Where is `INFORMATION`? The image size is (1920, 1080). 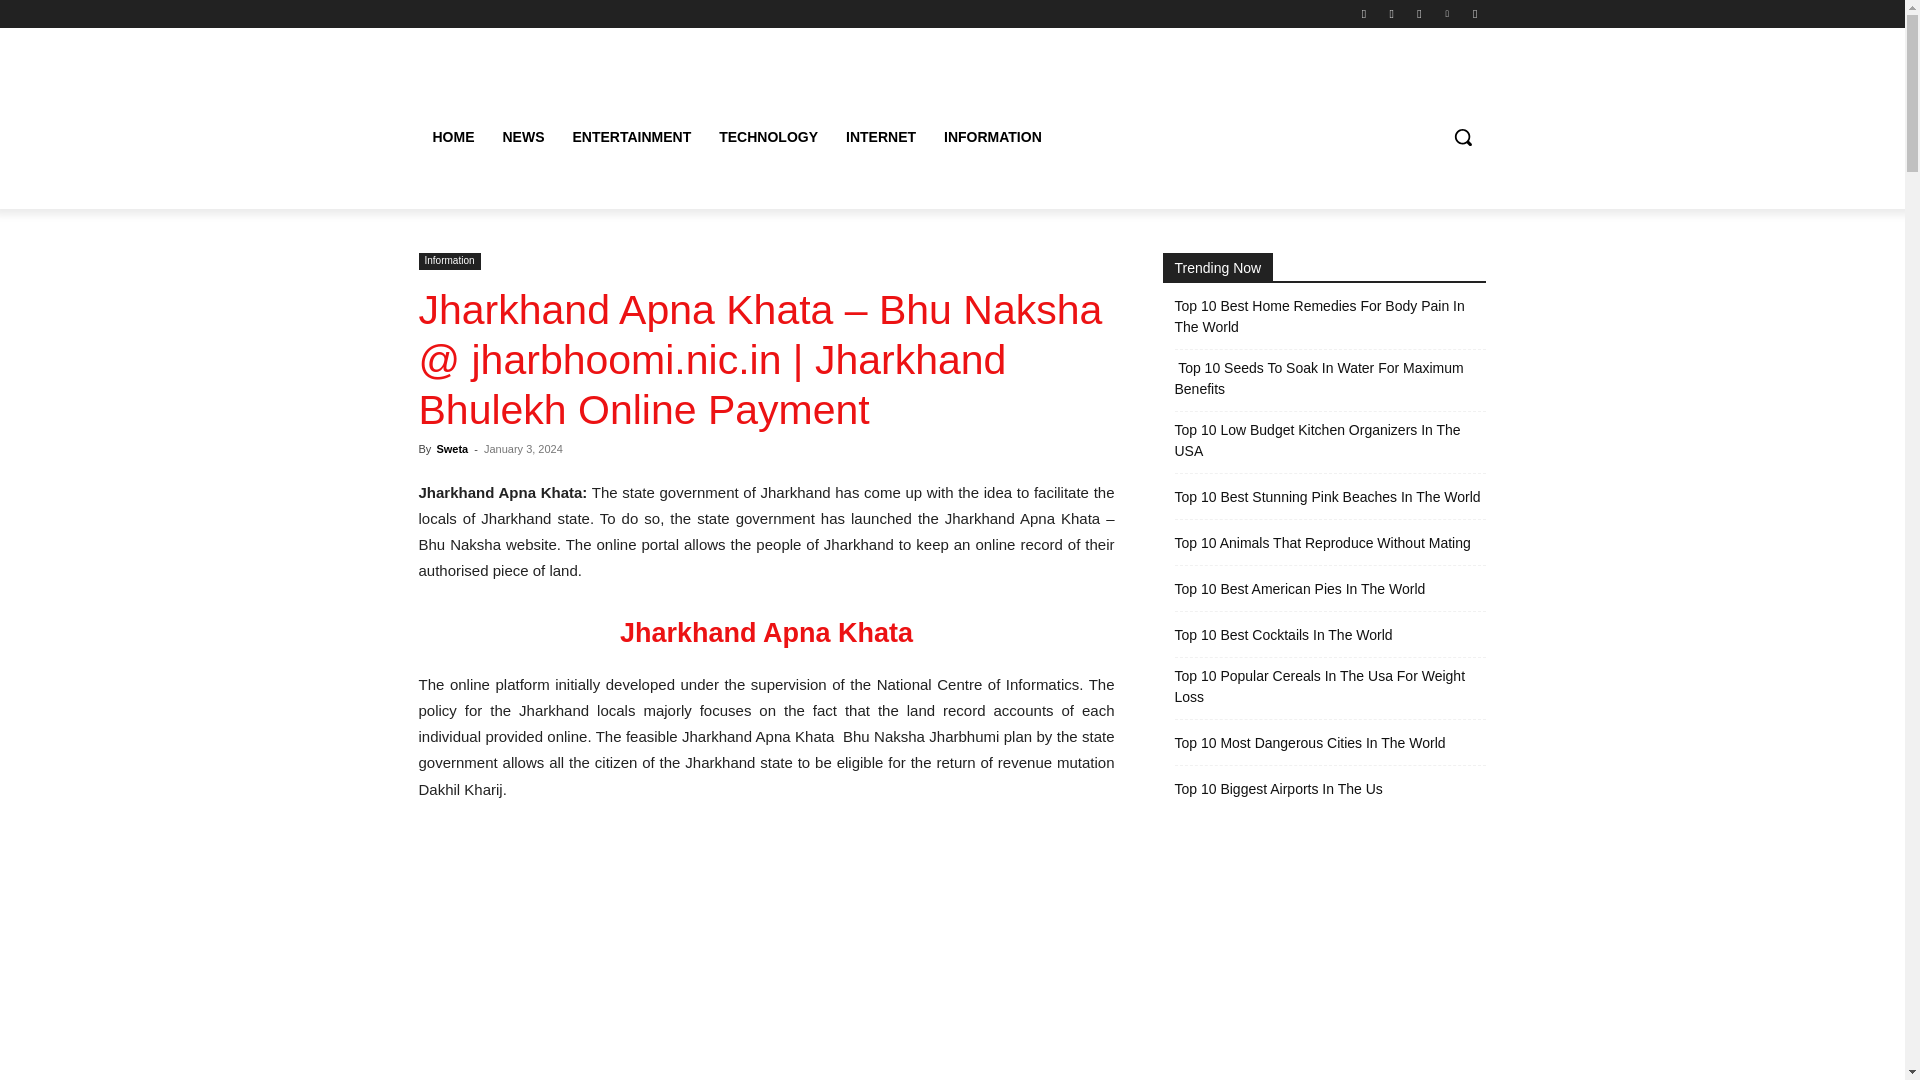 INFORMATION is located at coordinates (992, 136).